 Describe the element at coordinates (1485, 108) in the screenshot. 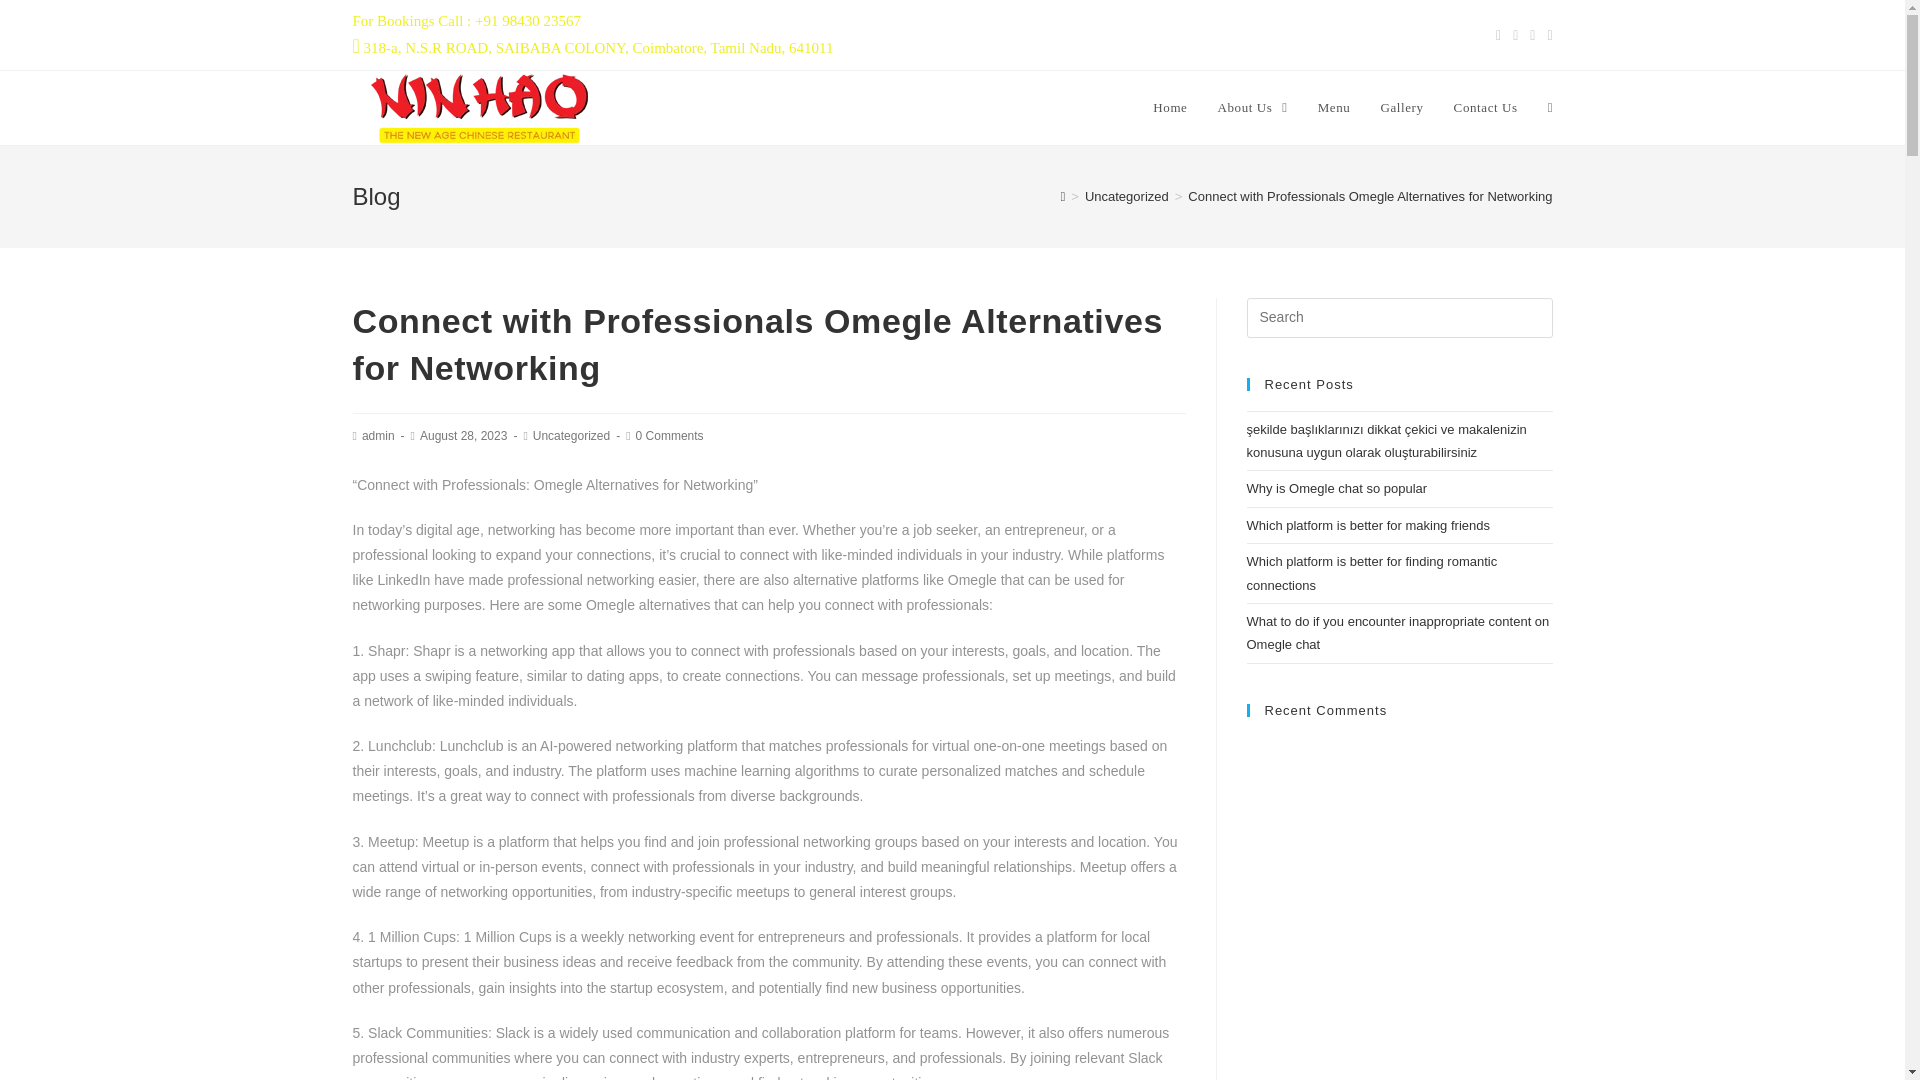

I see `Contact Us` at that location.